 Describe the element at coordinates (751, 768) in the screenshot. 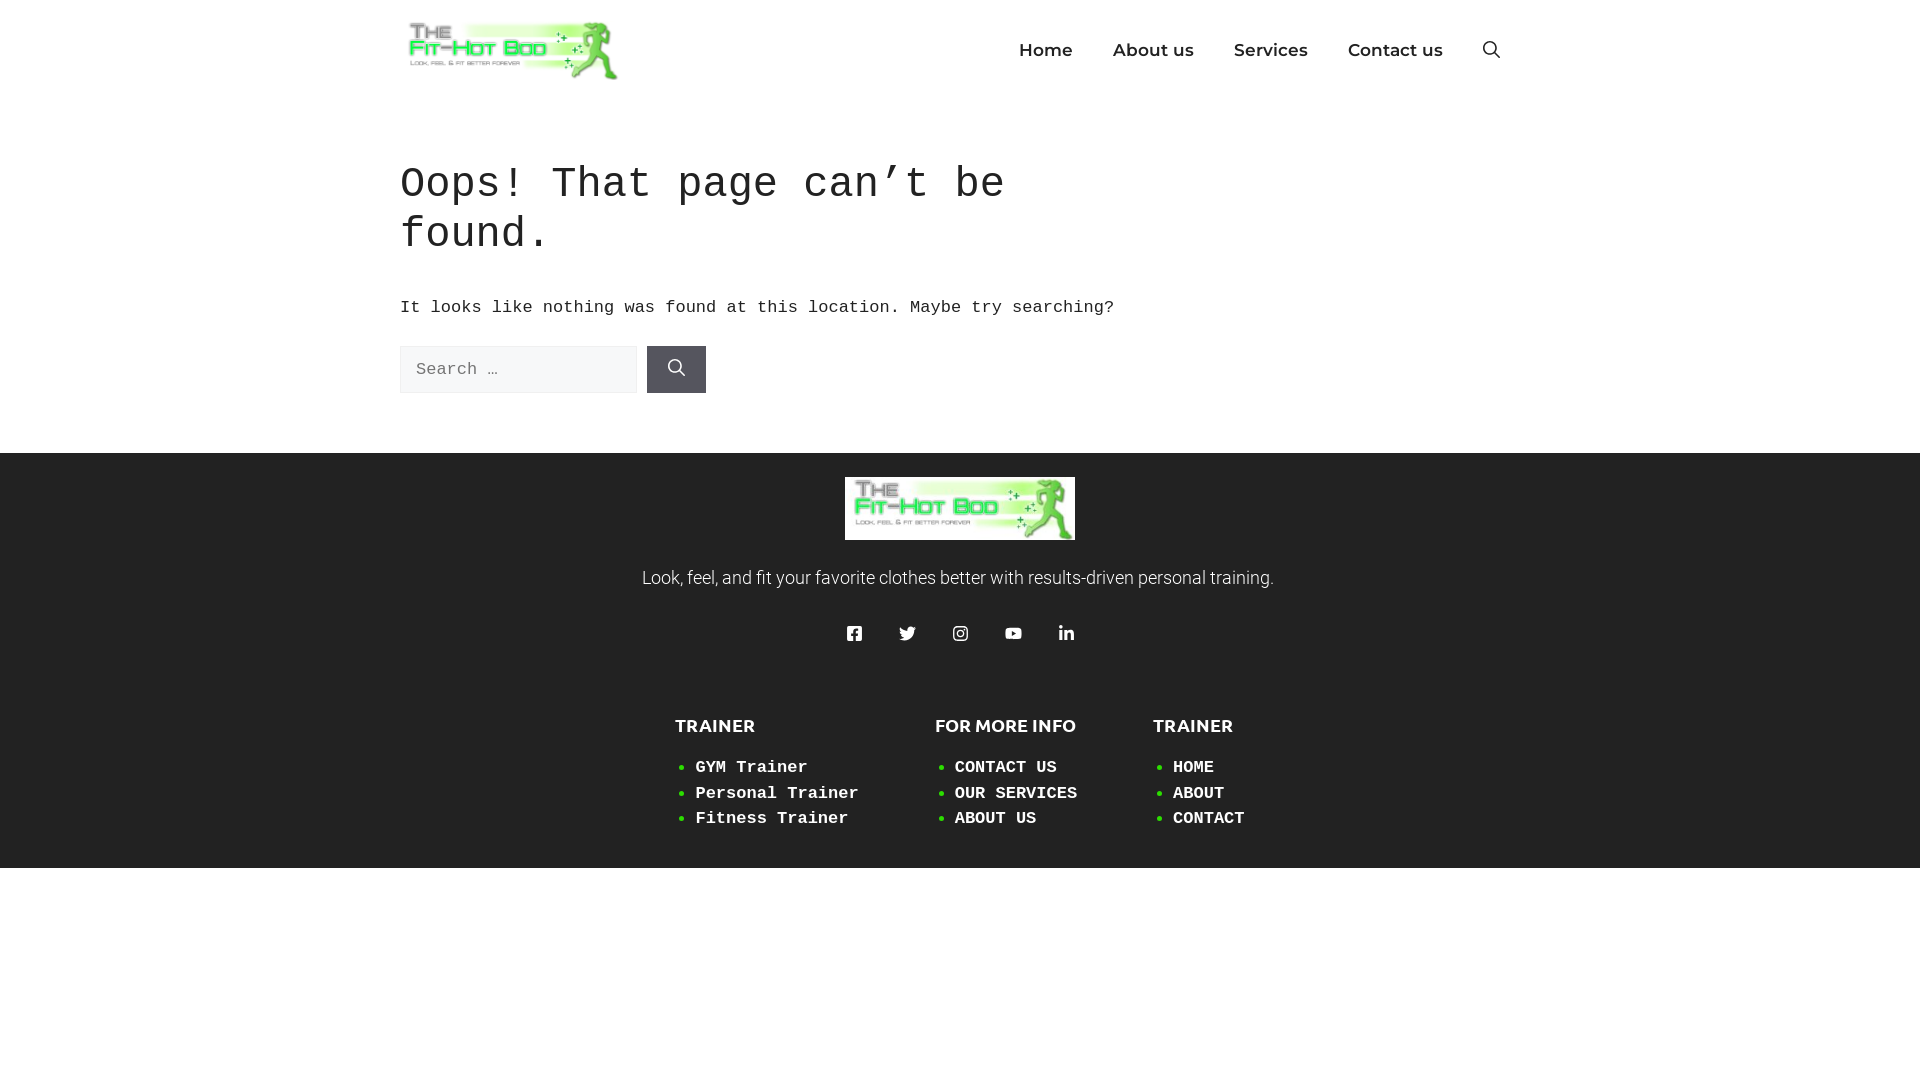

I see `GYM Trainer` at that location.